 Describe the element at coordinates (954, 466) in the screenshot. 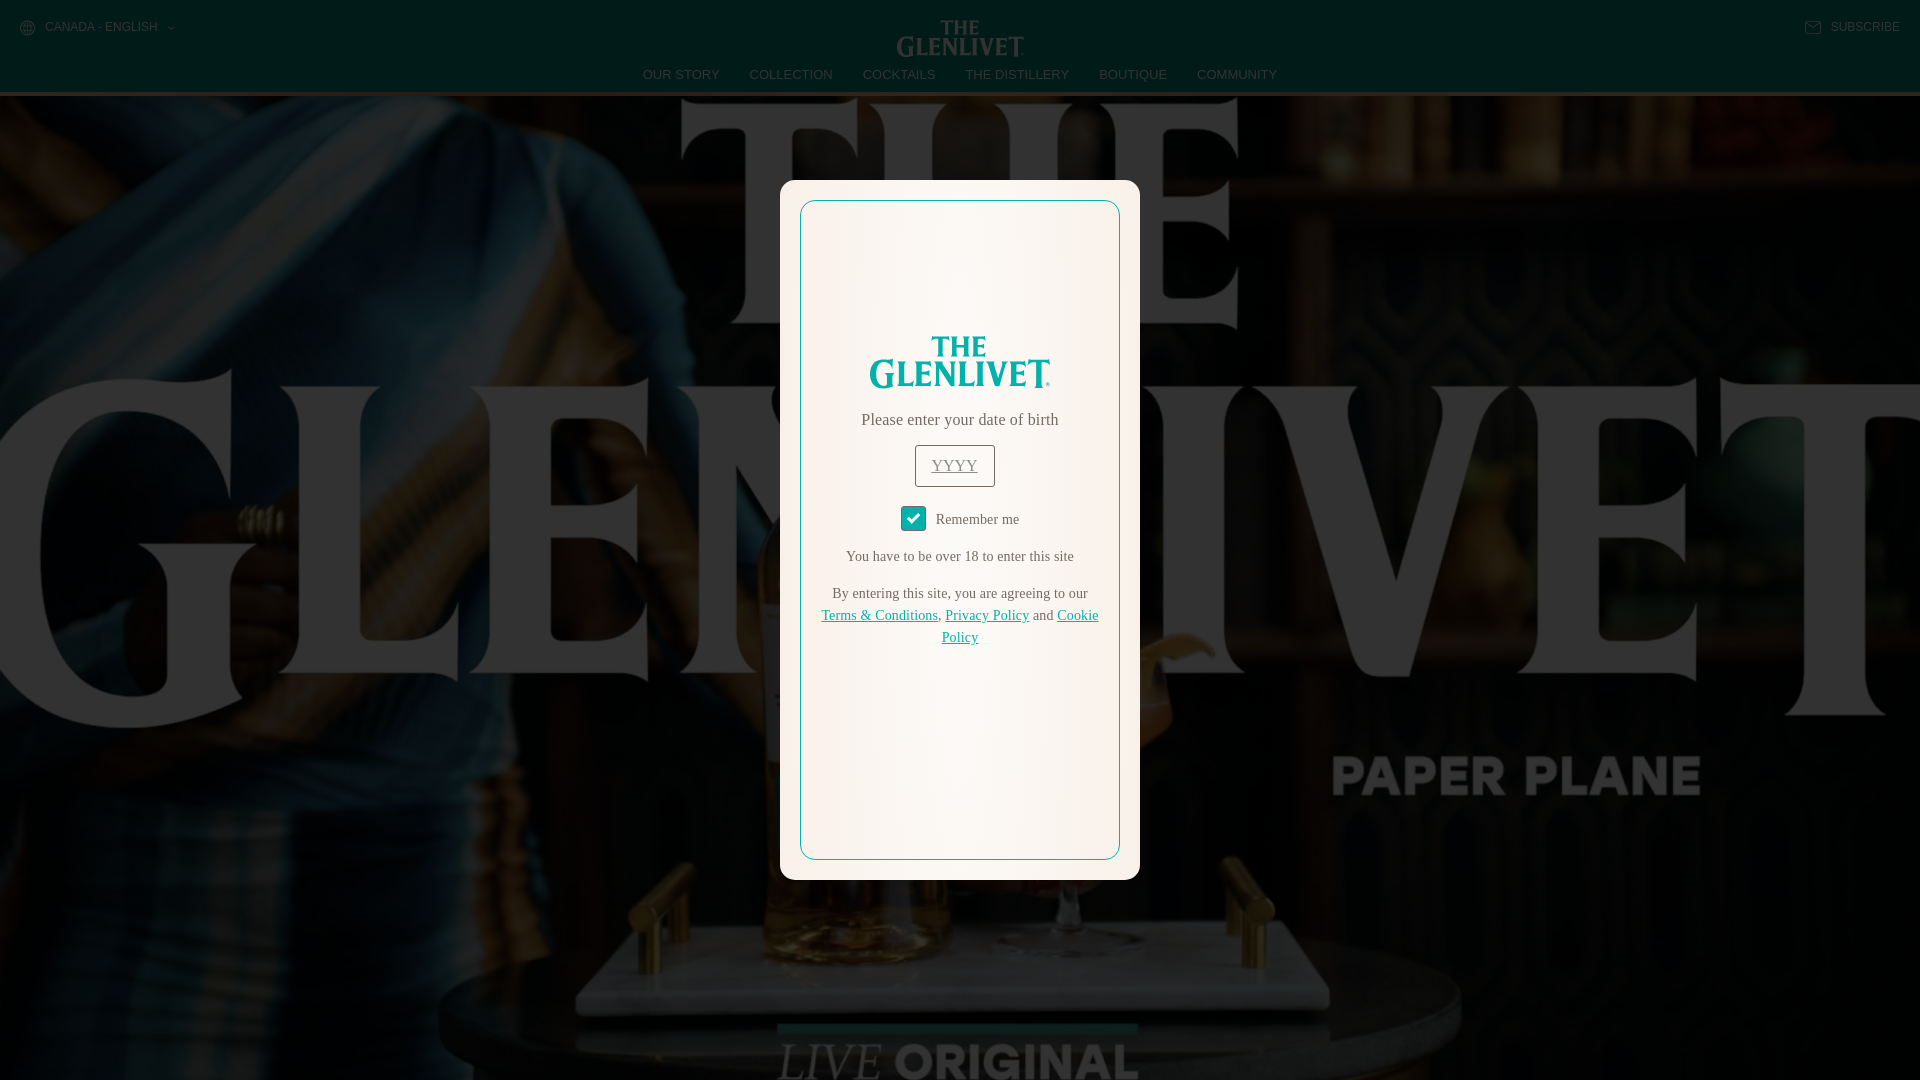

I see `year` at that location.